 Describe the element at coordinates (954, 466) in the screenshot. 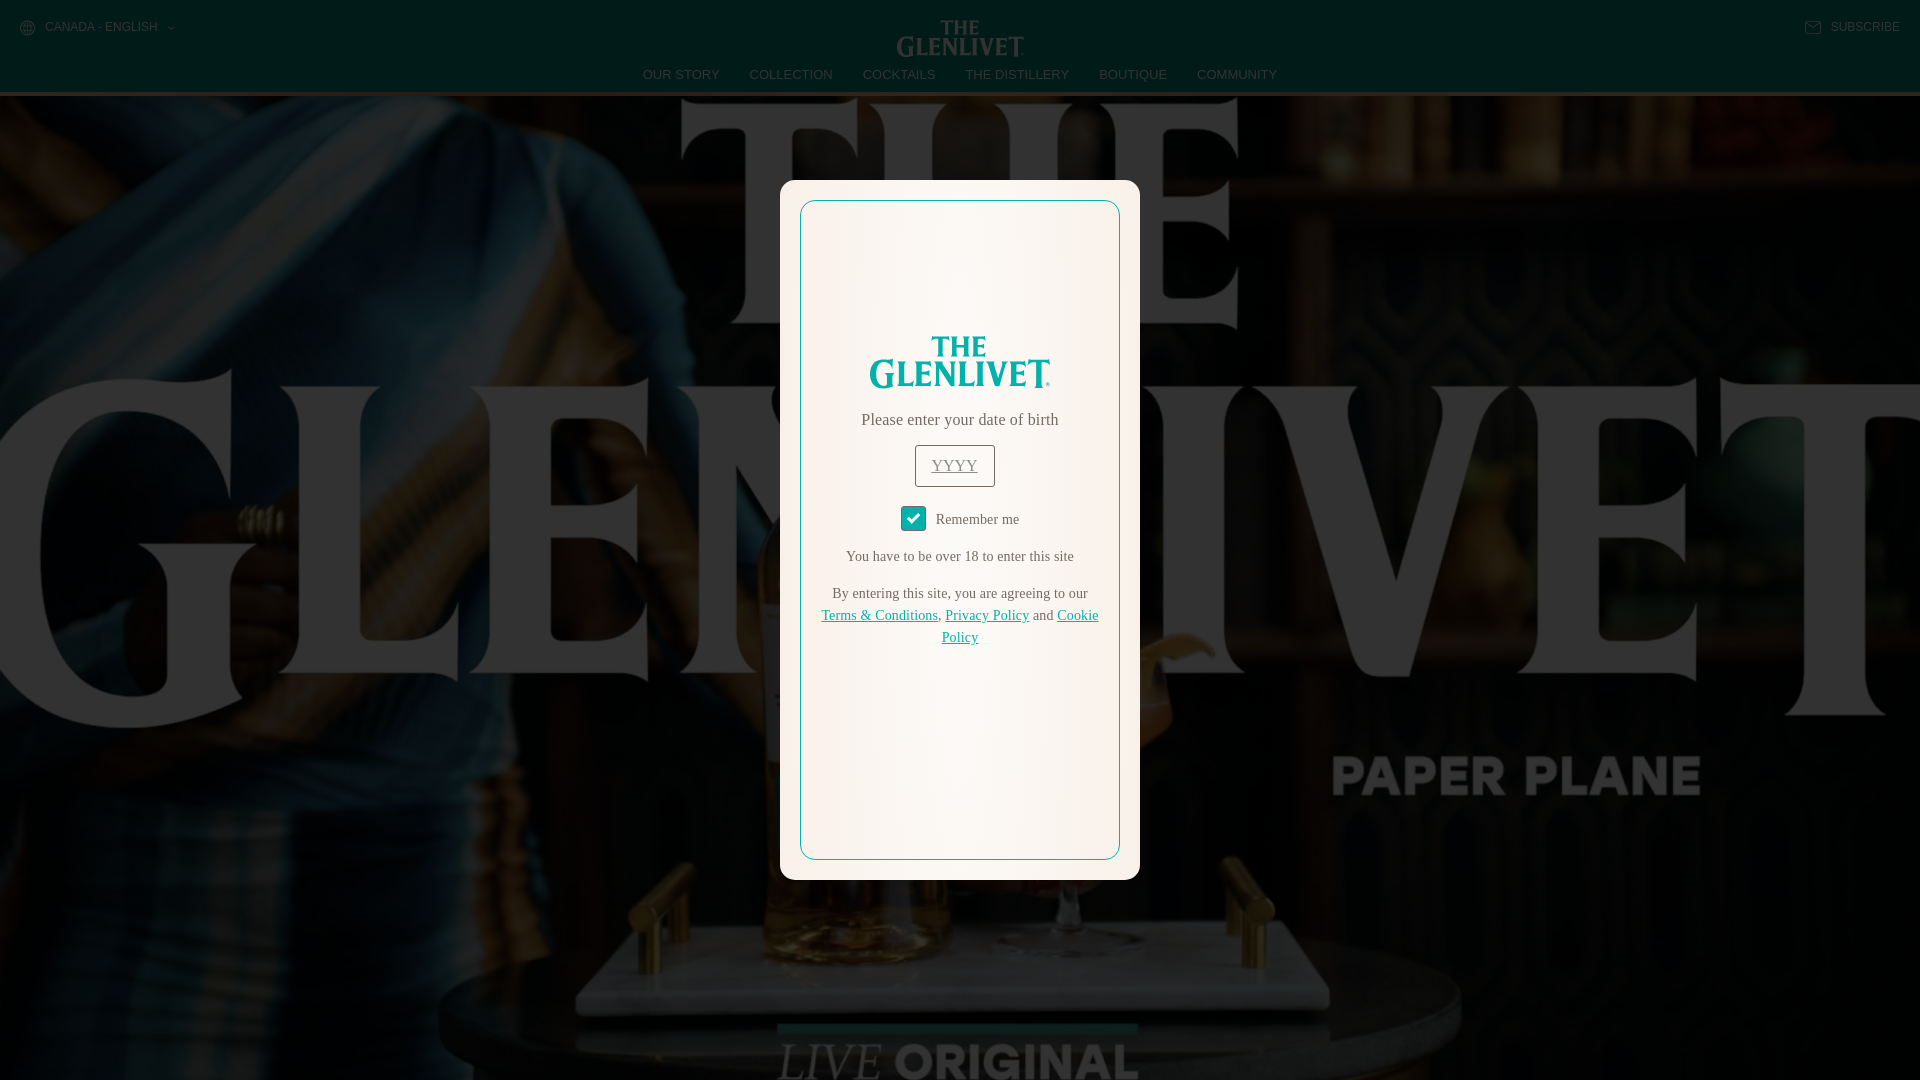

I see `year` at that location.